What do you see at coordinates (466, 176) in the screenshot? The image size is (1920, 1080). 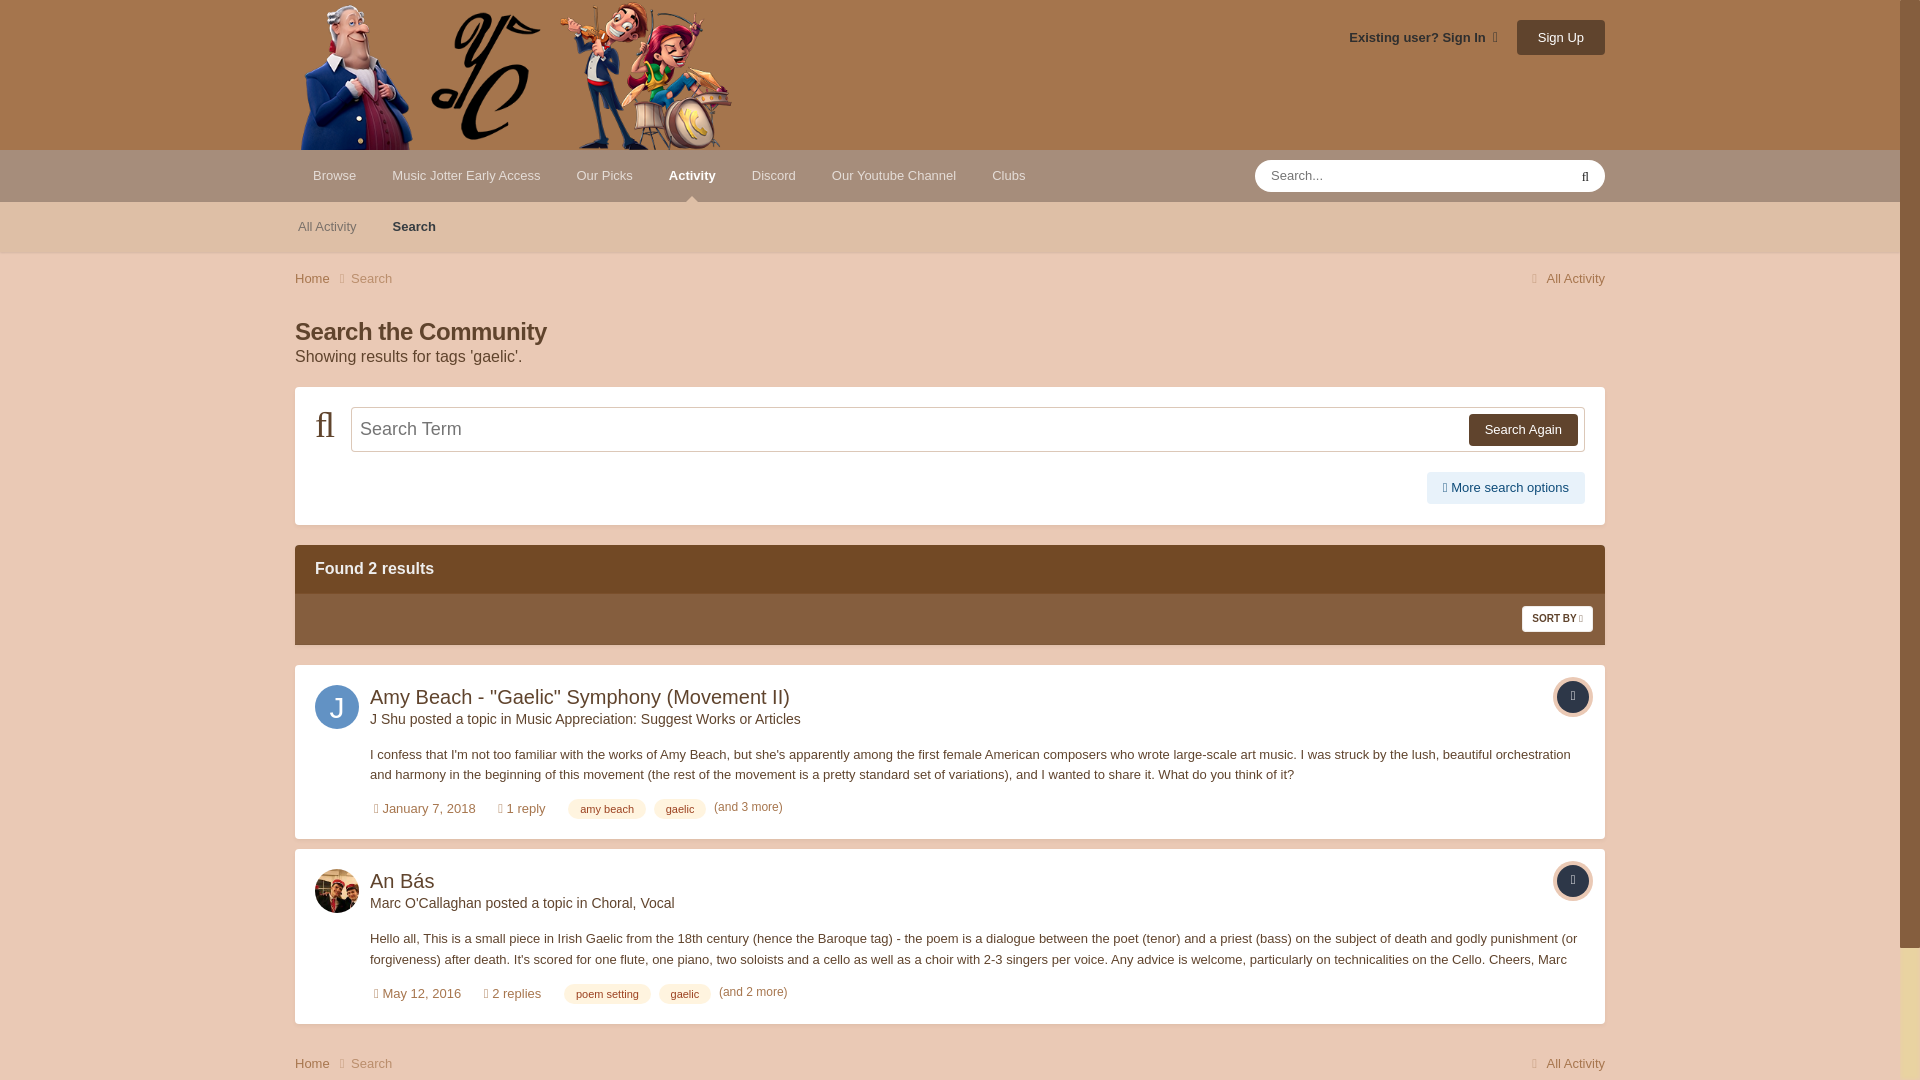 I see `Music Jotter Early Access` at bounding box center [466, 176].